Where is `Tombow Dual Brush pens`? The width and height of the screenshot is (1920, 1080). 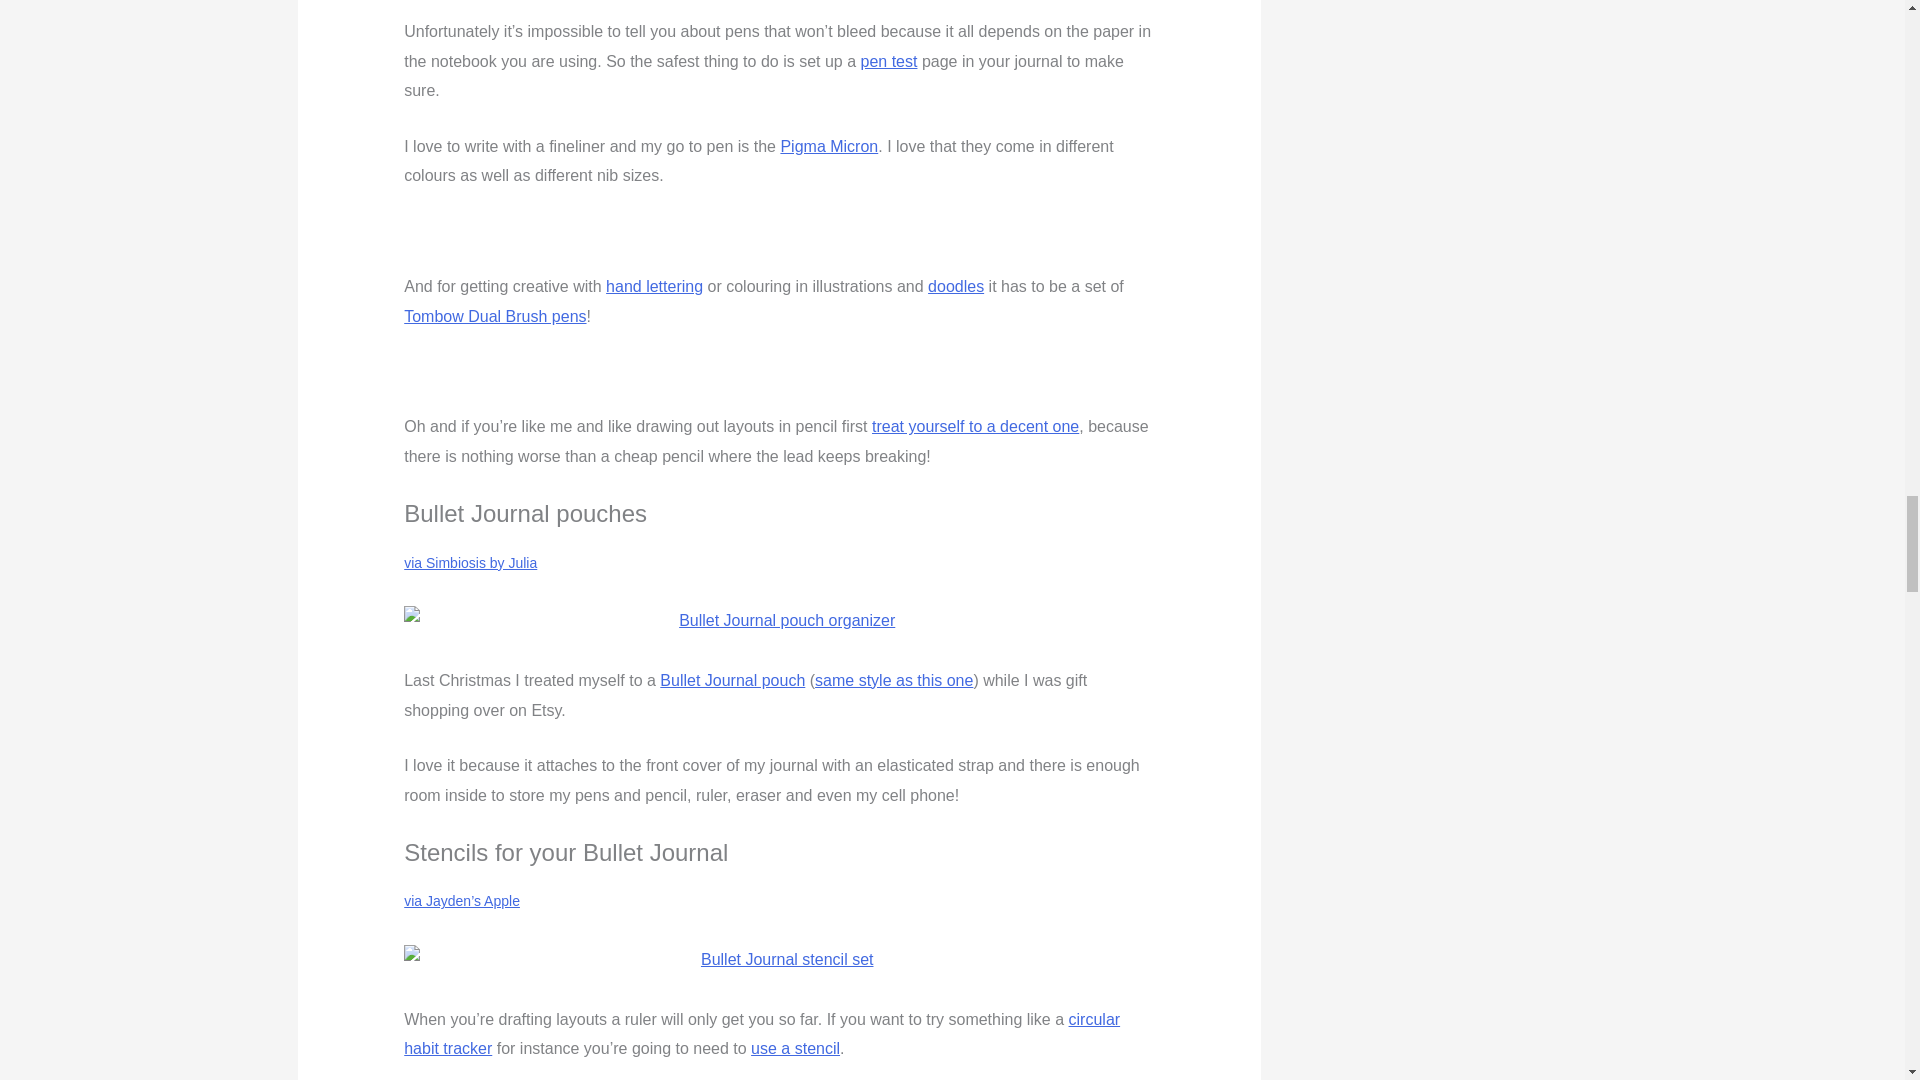 Tombow Dual Brush pens is located at coordinates (494, 316).